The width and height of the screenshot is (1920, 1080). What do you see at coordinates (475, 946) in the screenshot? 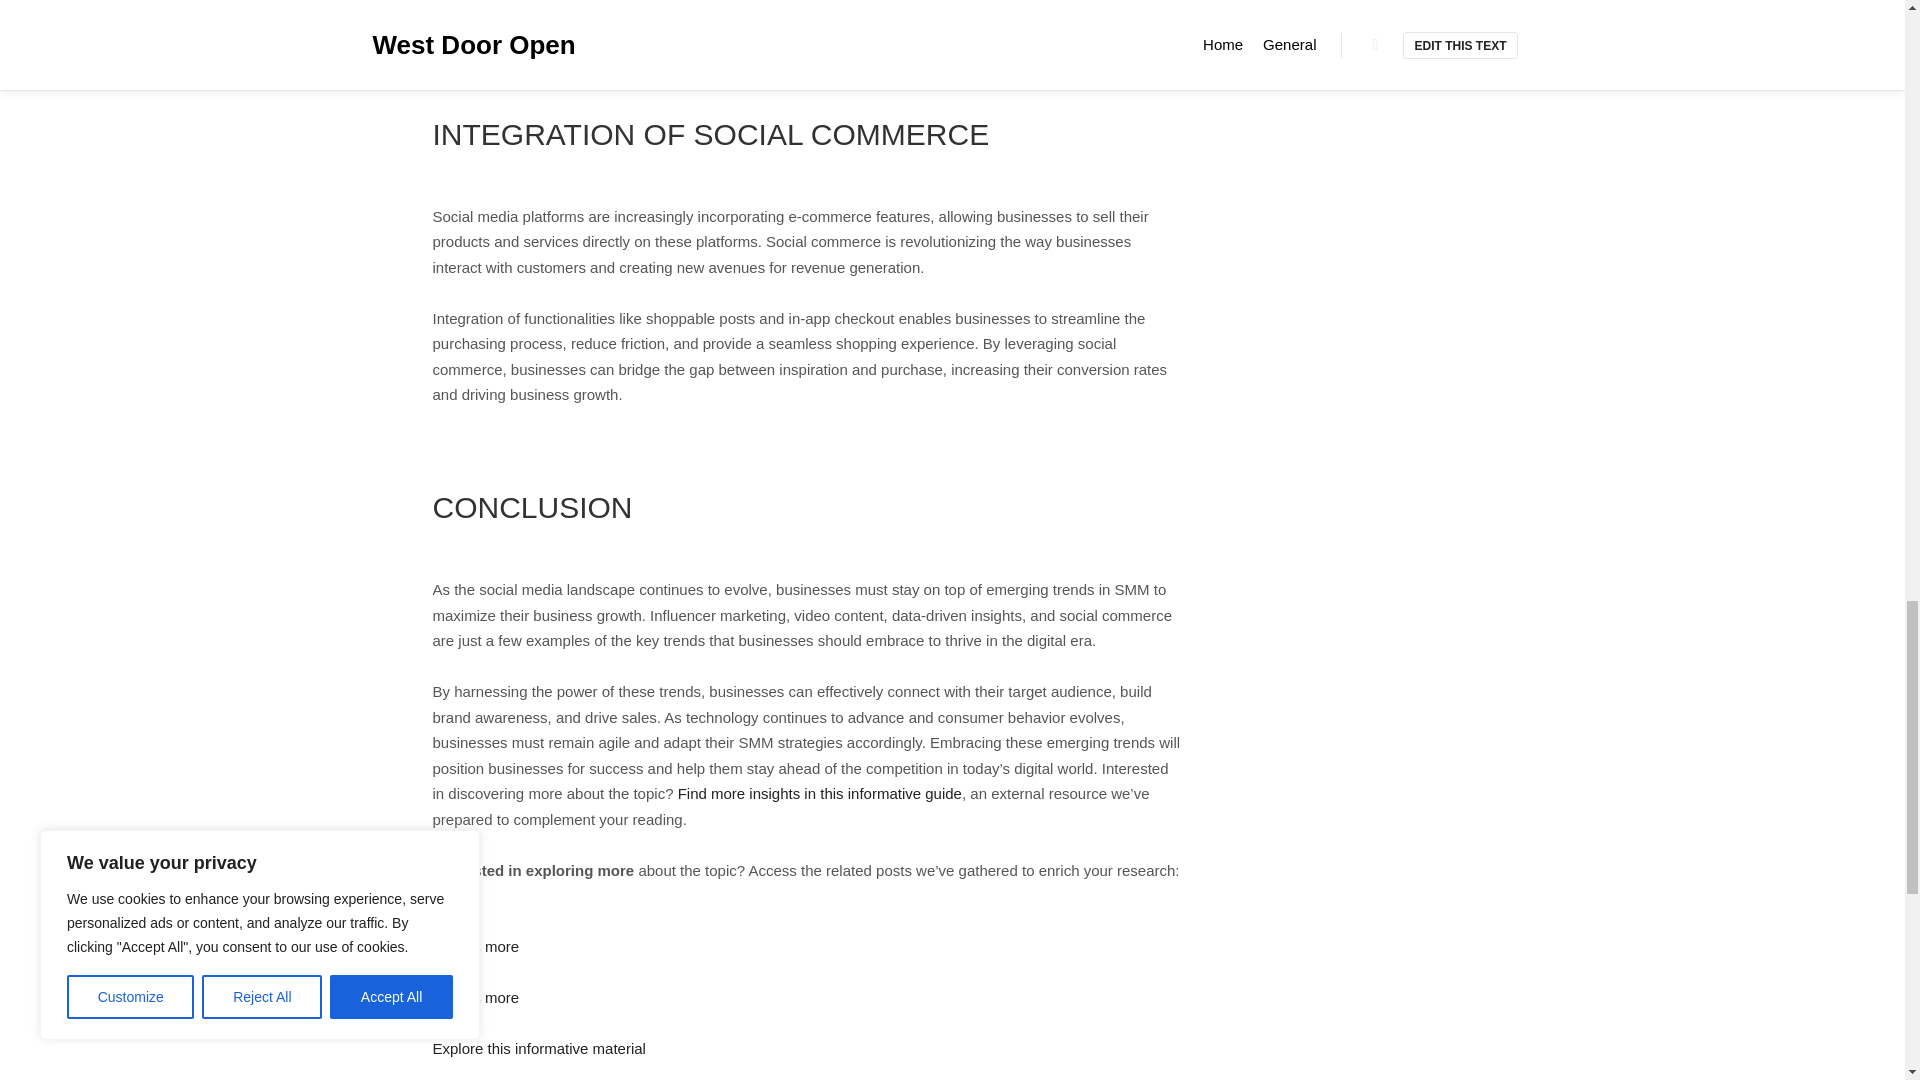
I see `Assess more` at bounding box center [475, 946].